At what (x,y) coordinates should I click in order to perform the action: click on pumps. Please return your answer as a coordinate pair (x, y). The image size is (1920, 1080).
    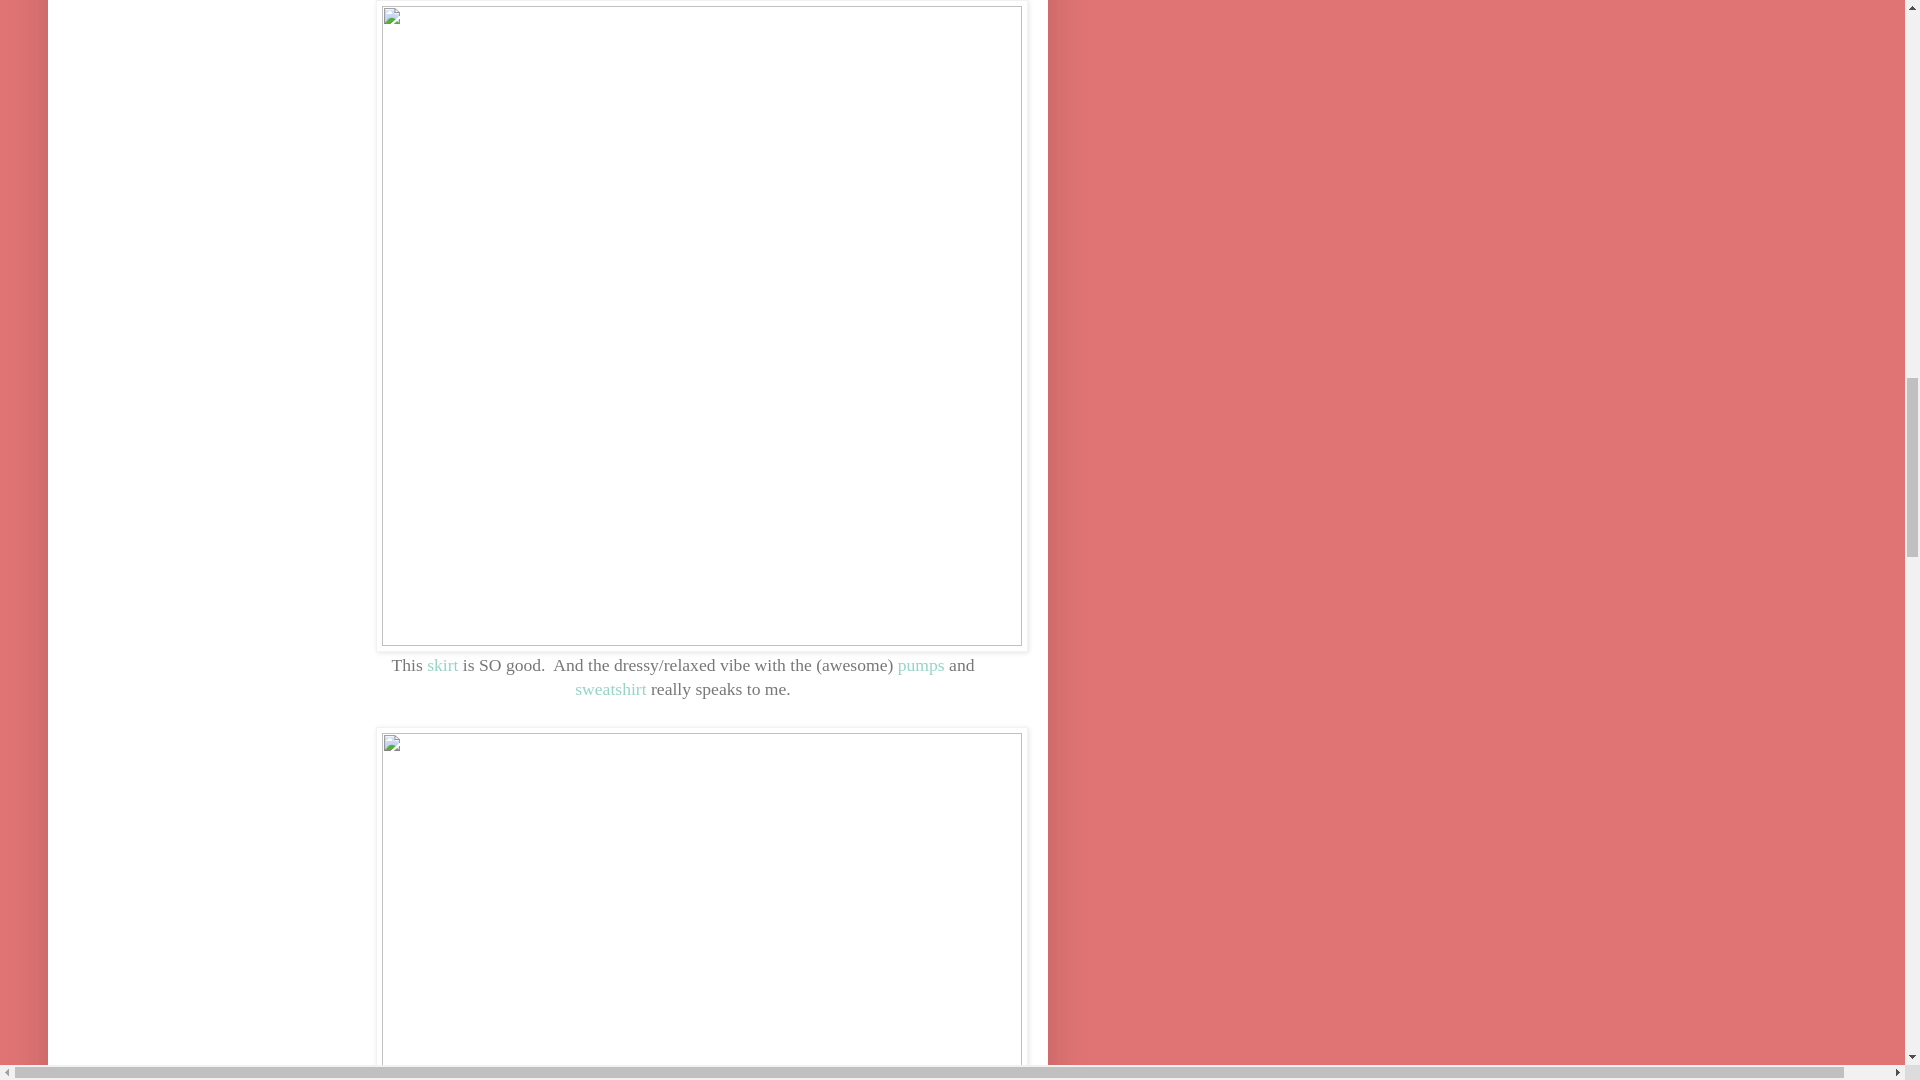
    Looking at the image, I should click on (918, 664).